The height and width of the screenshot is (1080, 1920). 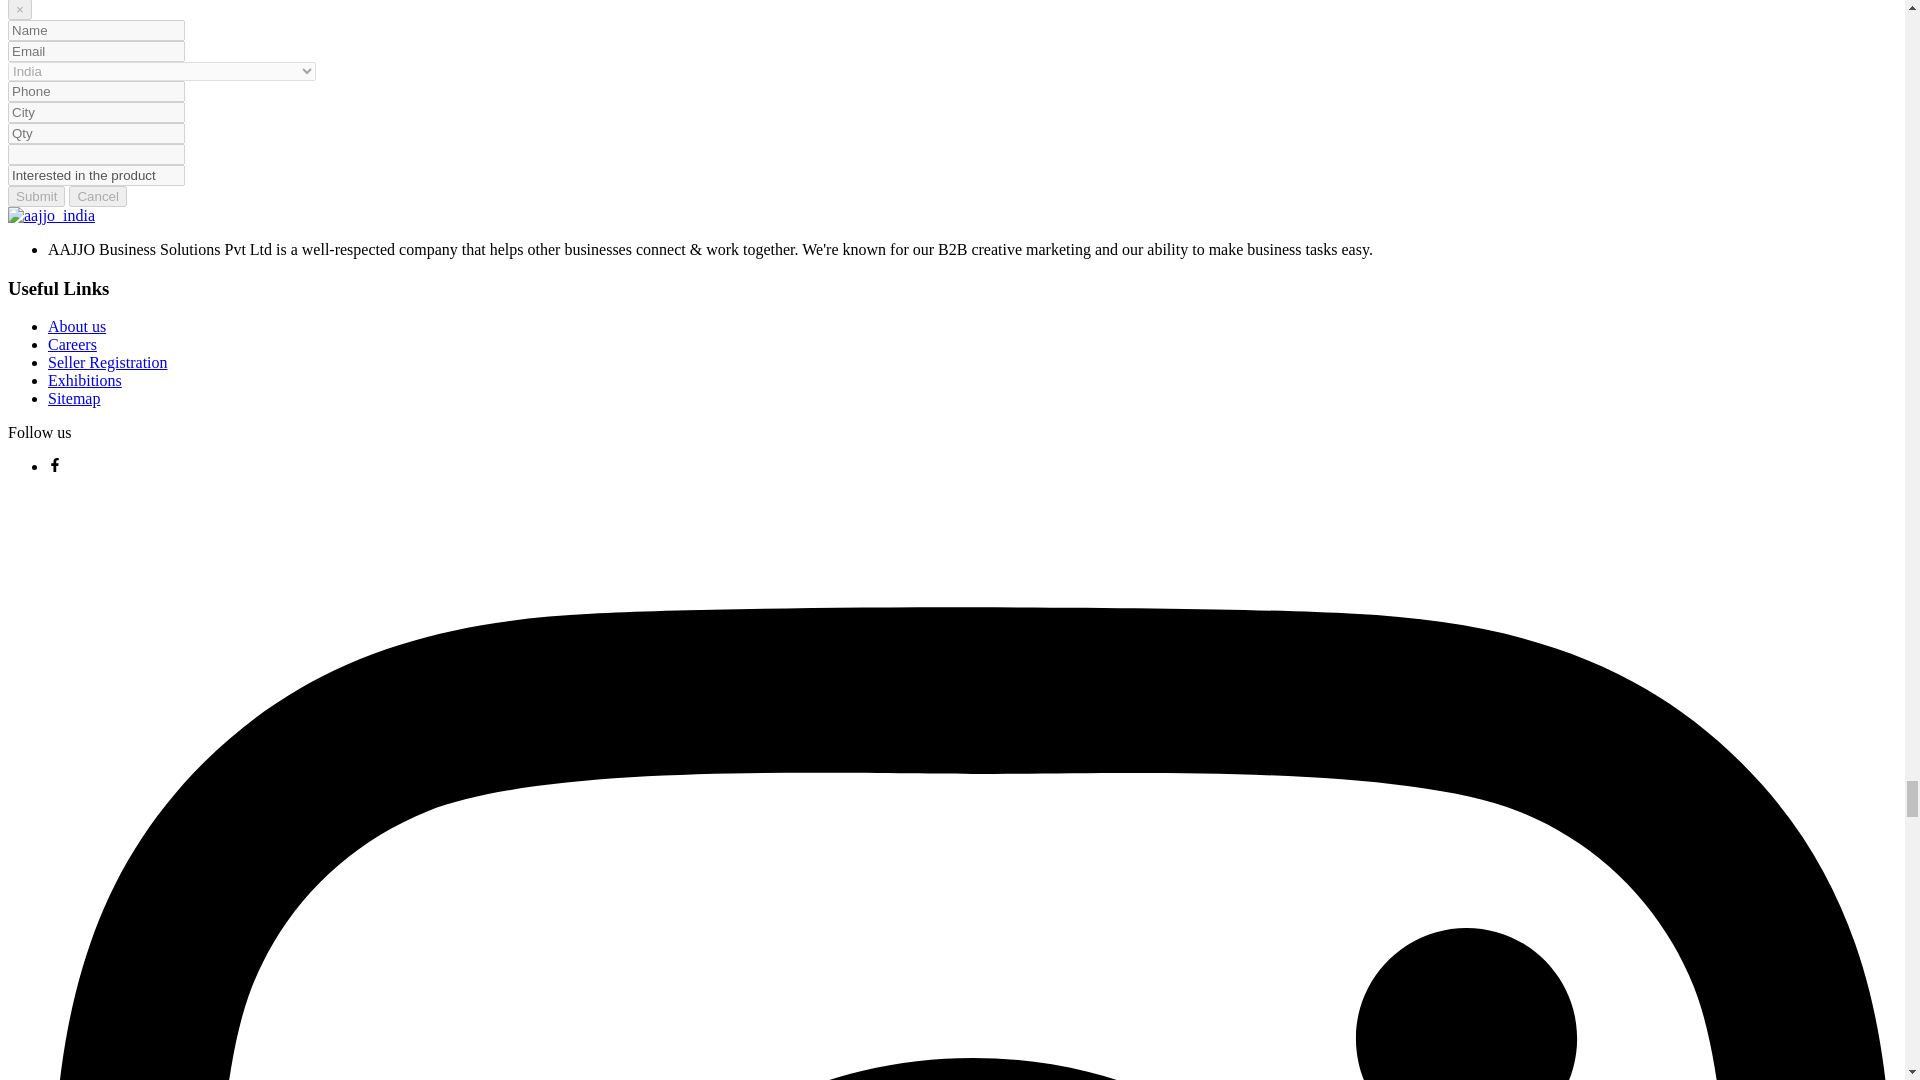 What do you see at coordinates (108, 362) in the screenshot?
I see `Seller Registration` at bounding box center [108, 362].